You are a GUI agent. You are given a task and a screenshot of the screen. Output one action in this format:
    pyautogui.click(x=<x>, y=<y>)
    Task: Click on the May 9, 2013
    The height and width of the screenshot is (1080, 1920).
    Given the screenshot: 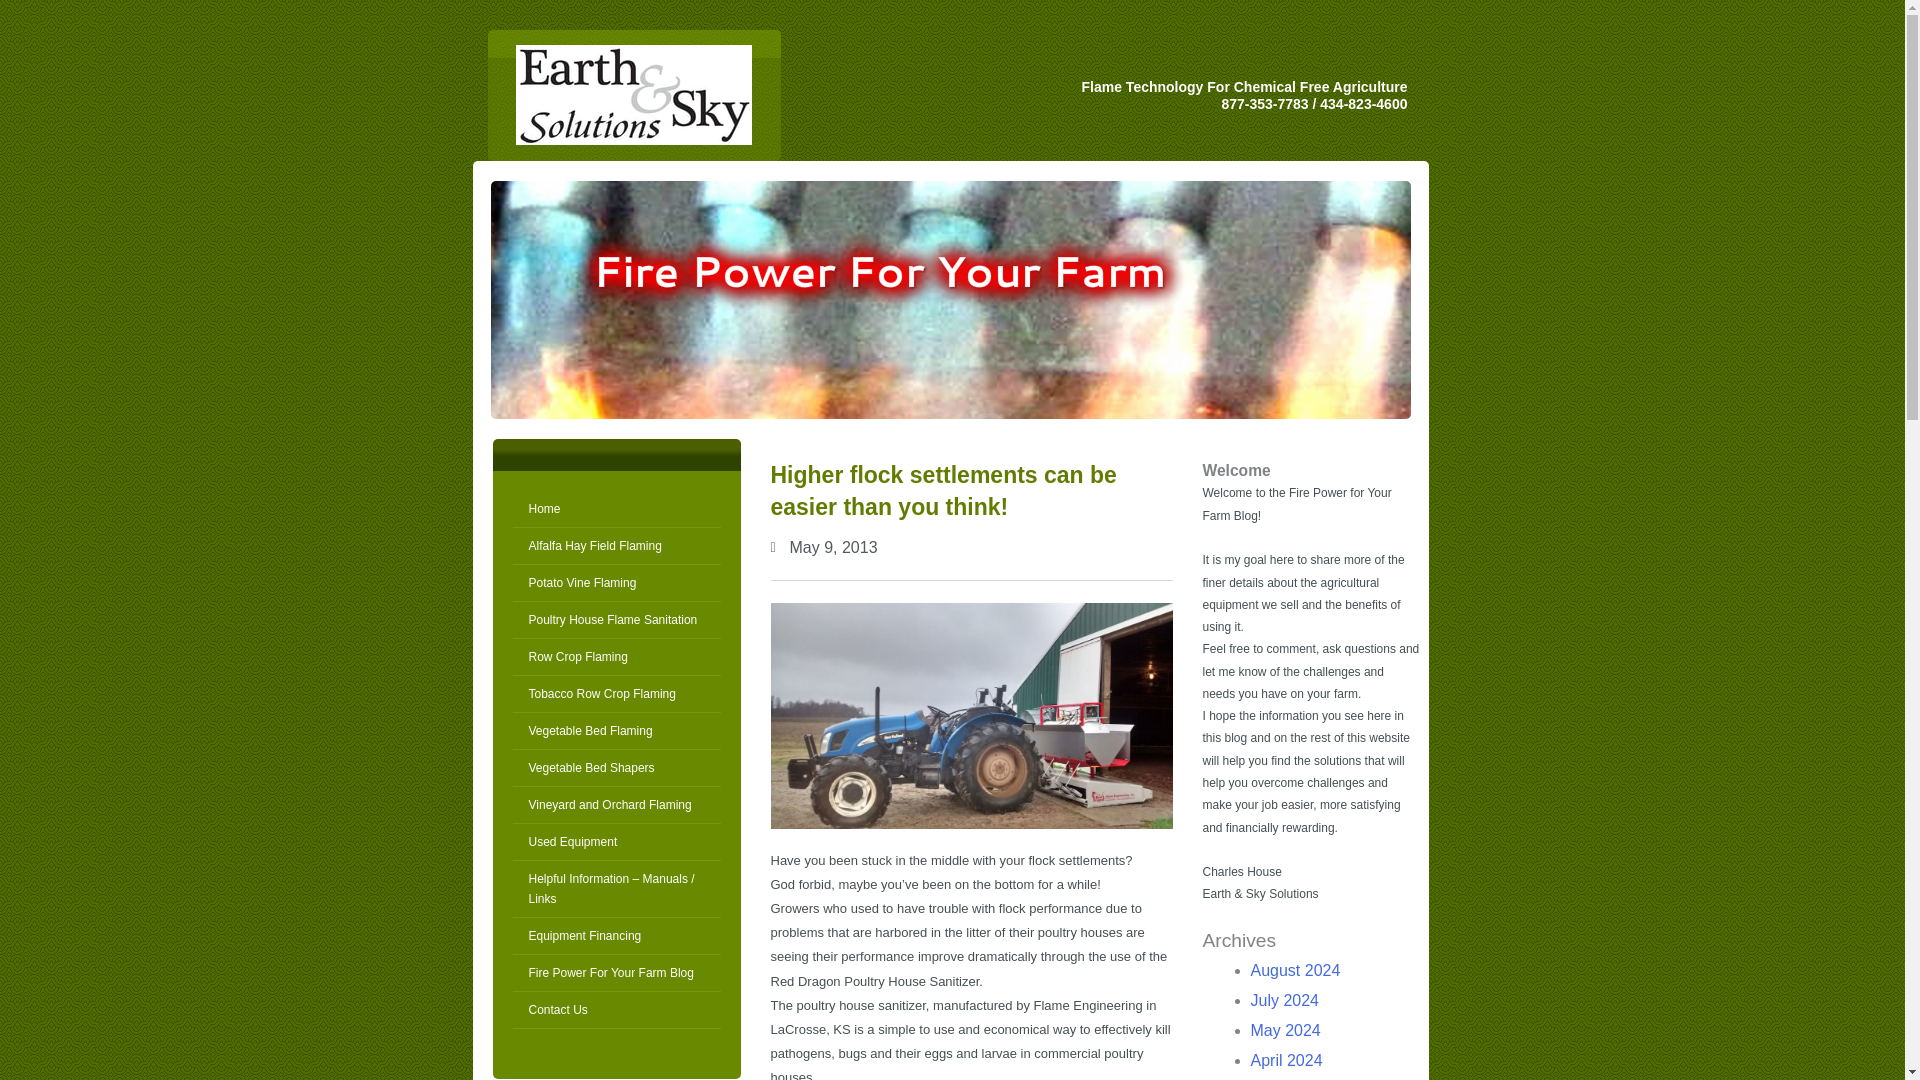 What is the action you would take?
    pyautogui.click(x=823, y=548)
    